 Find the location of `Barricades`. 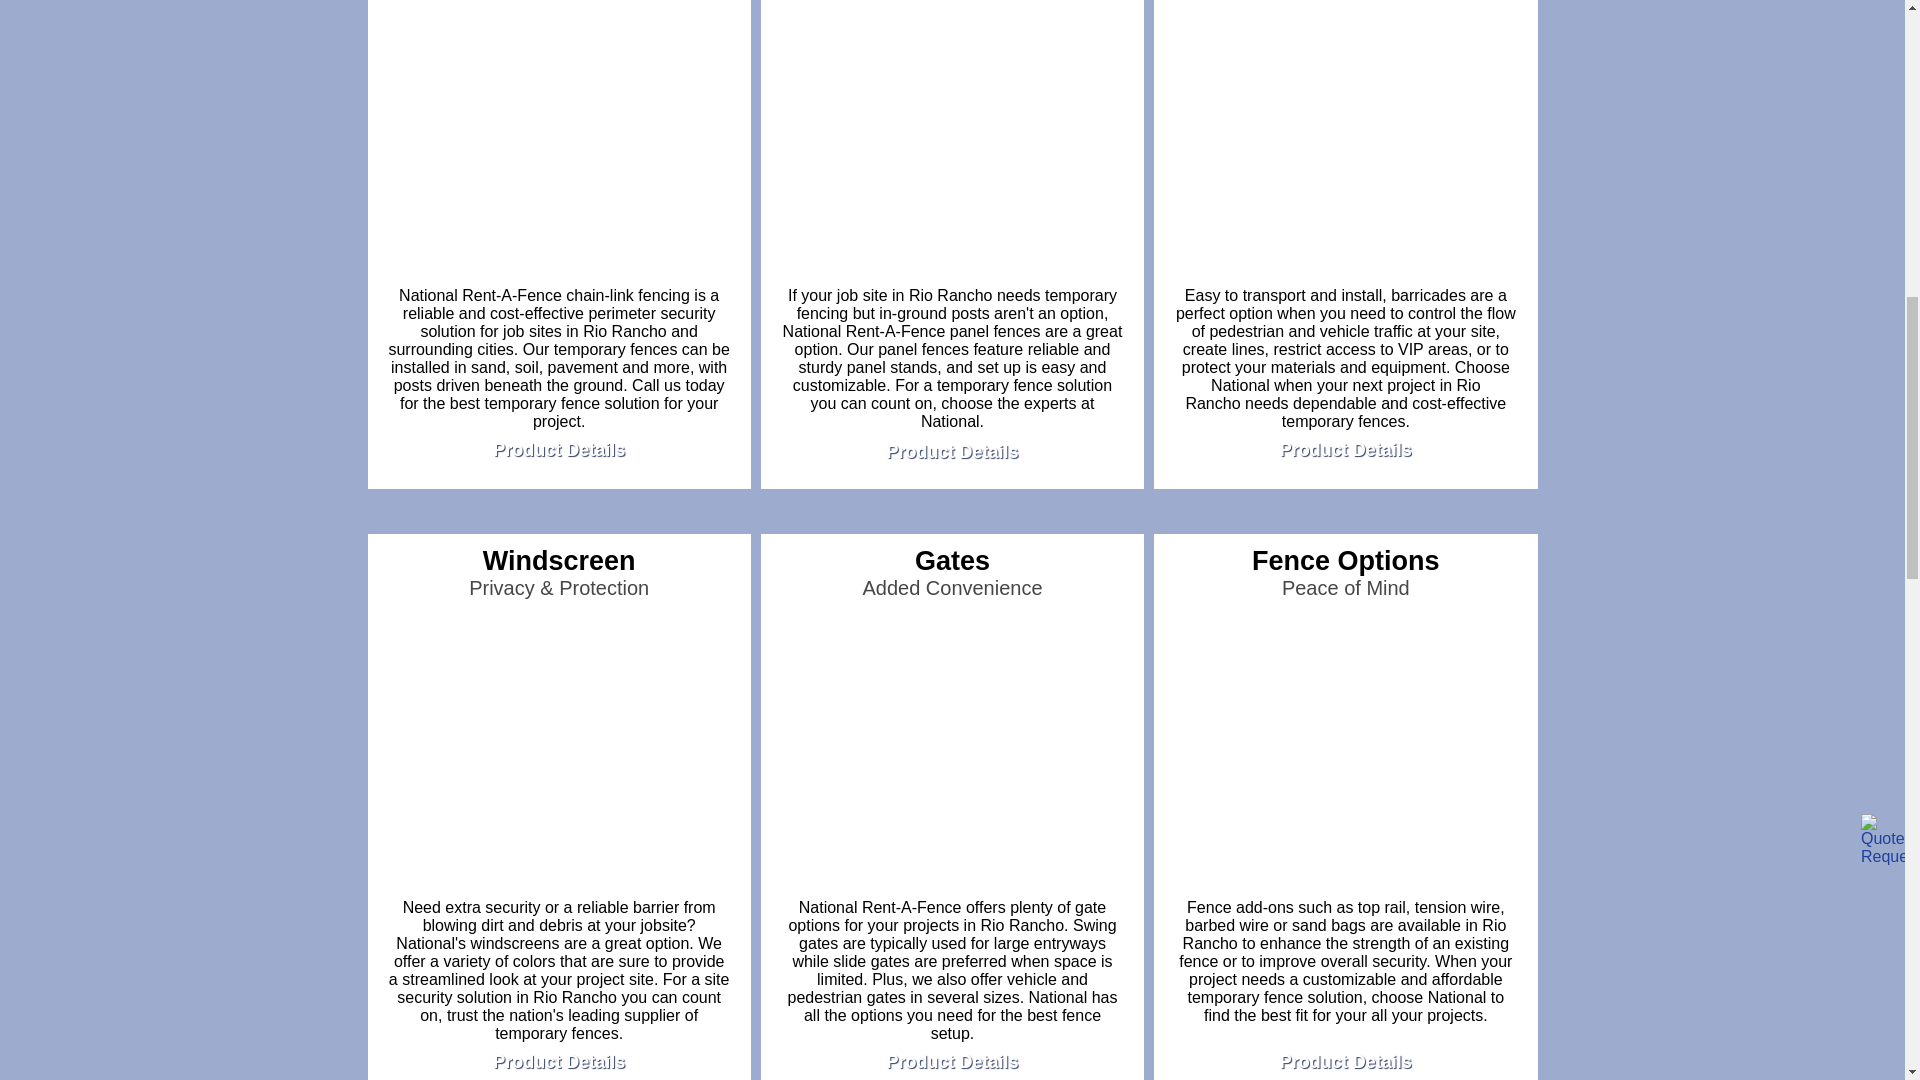

Barricades is located at coordinates (1345, 144).